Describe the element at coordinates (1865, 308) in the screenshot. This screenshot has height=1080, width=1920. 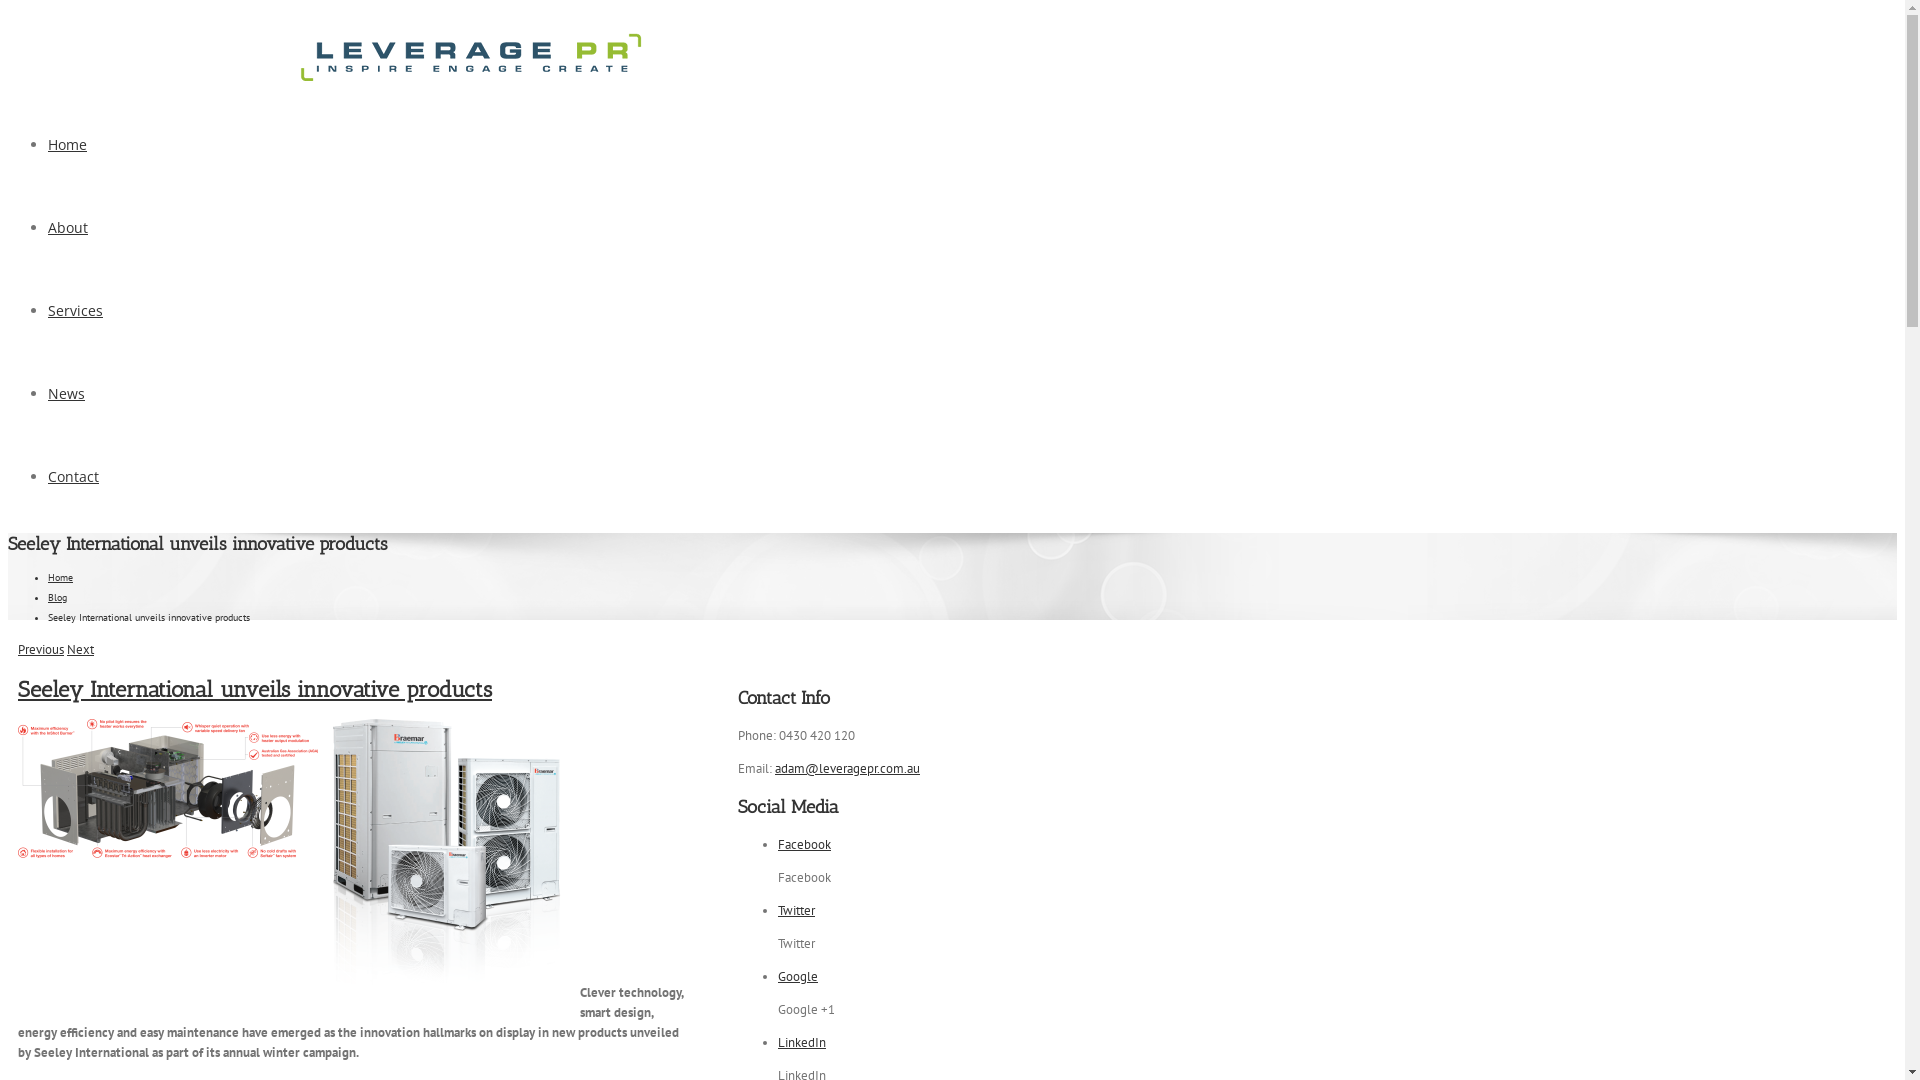
I see `Skype` at that location.